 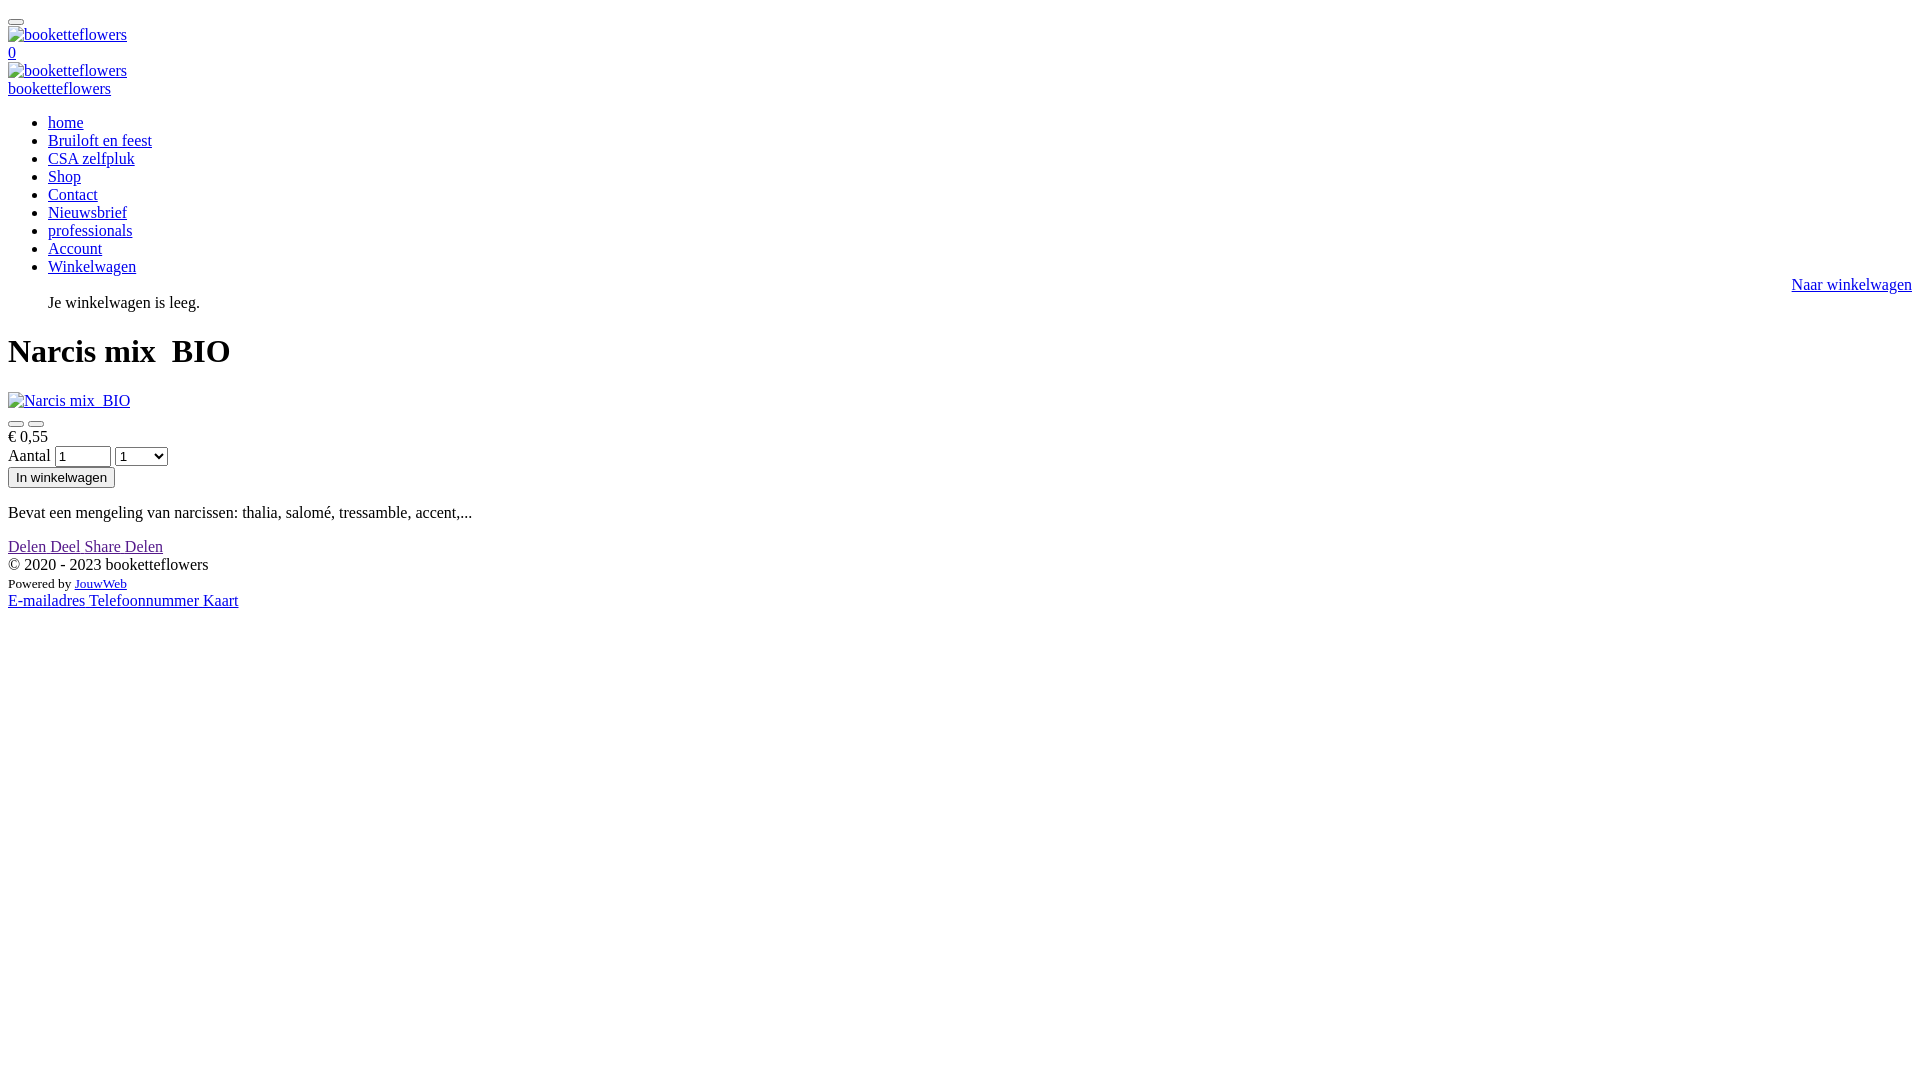 I want to click on 0, so click(x=12, y=52).